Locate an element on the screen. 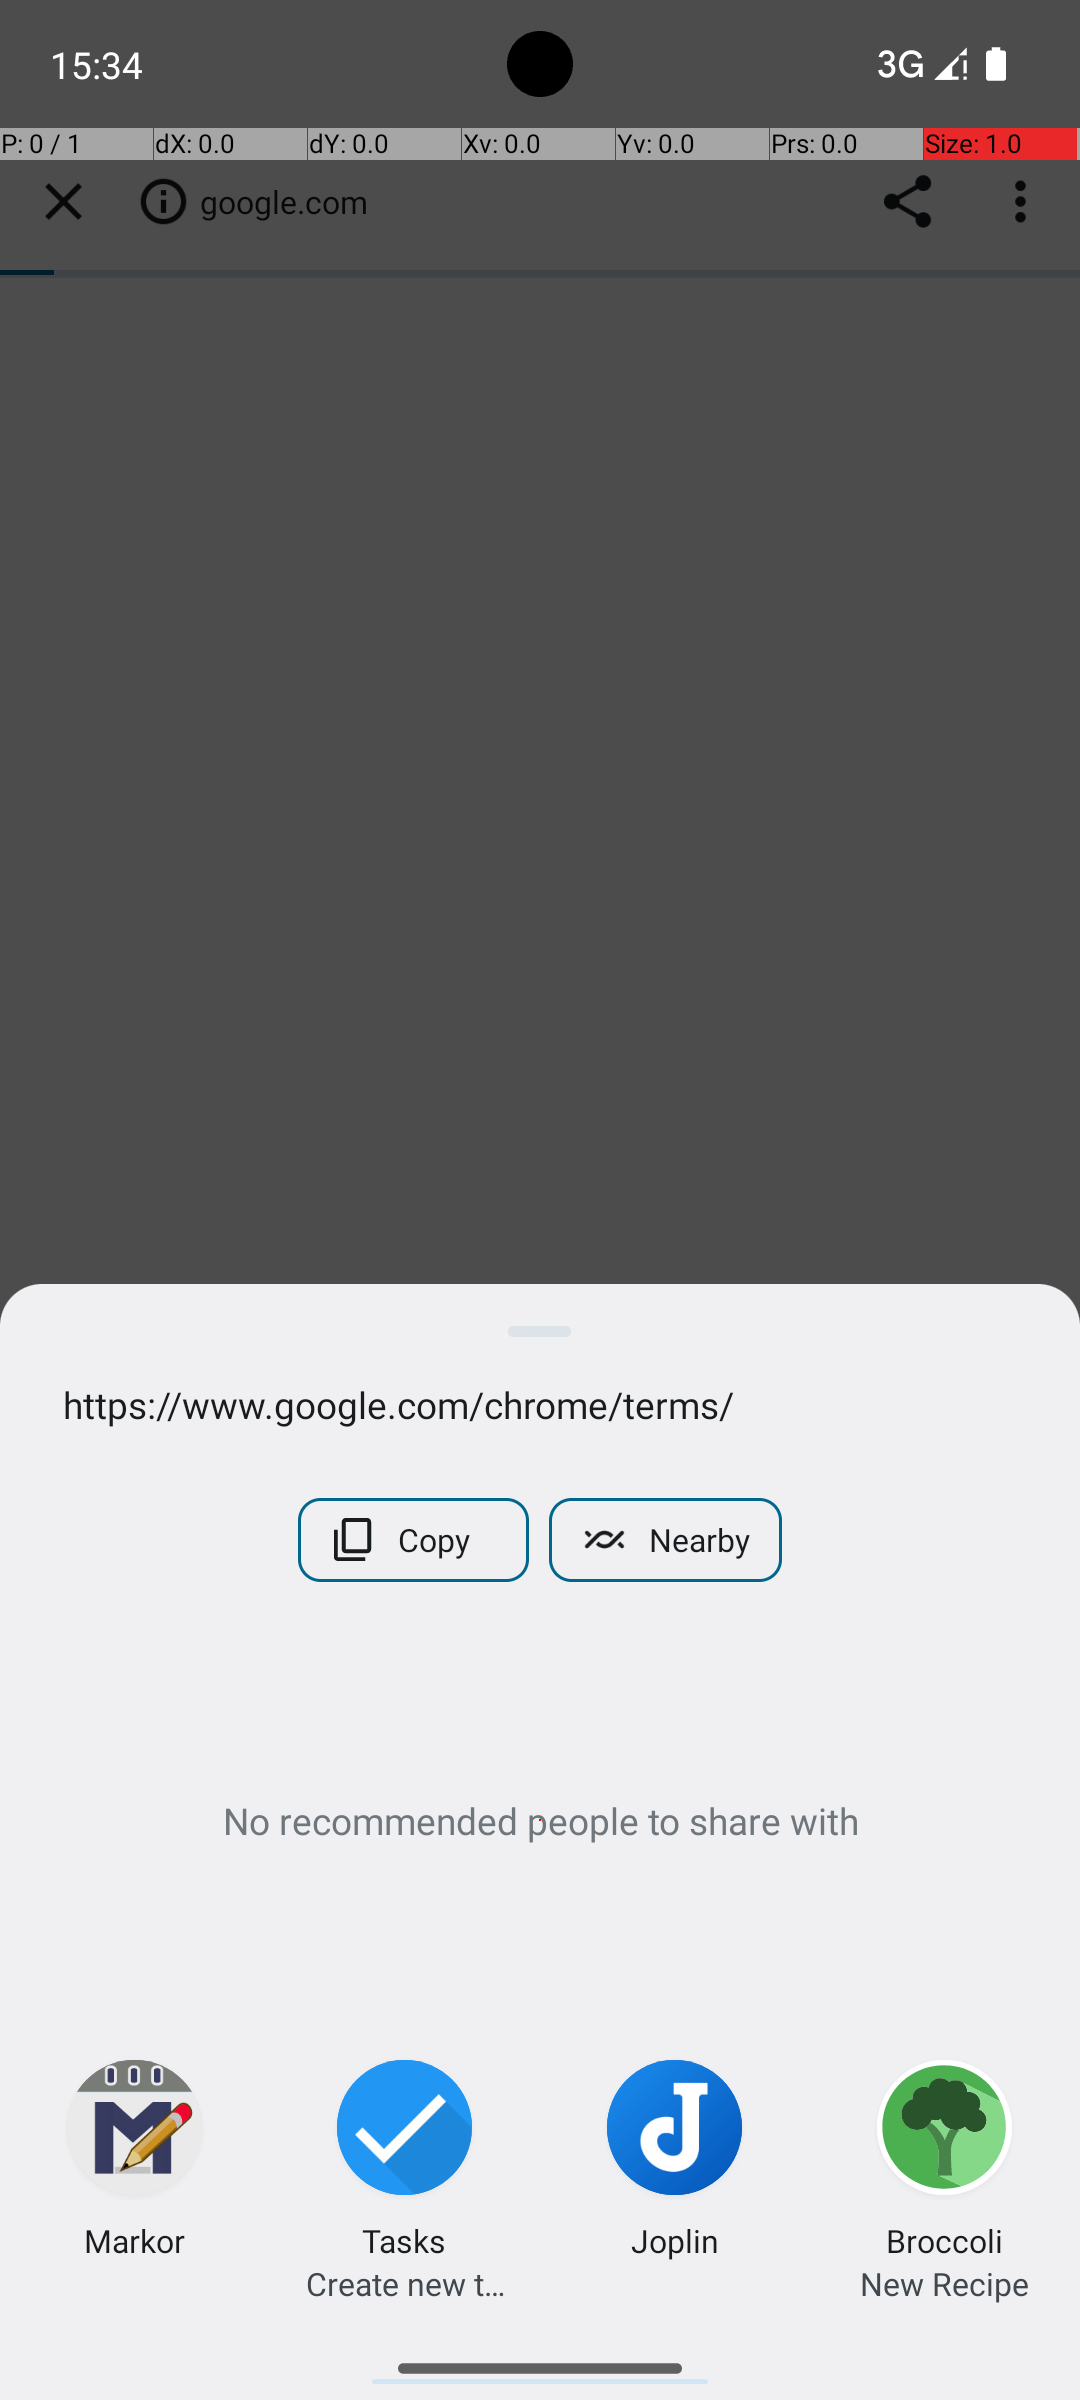  New Recipe is located at coordinates (944, 2284).